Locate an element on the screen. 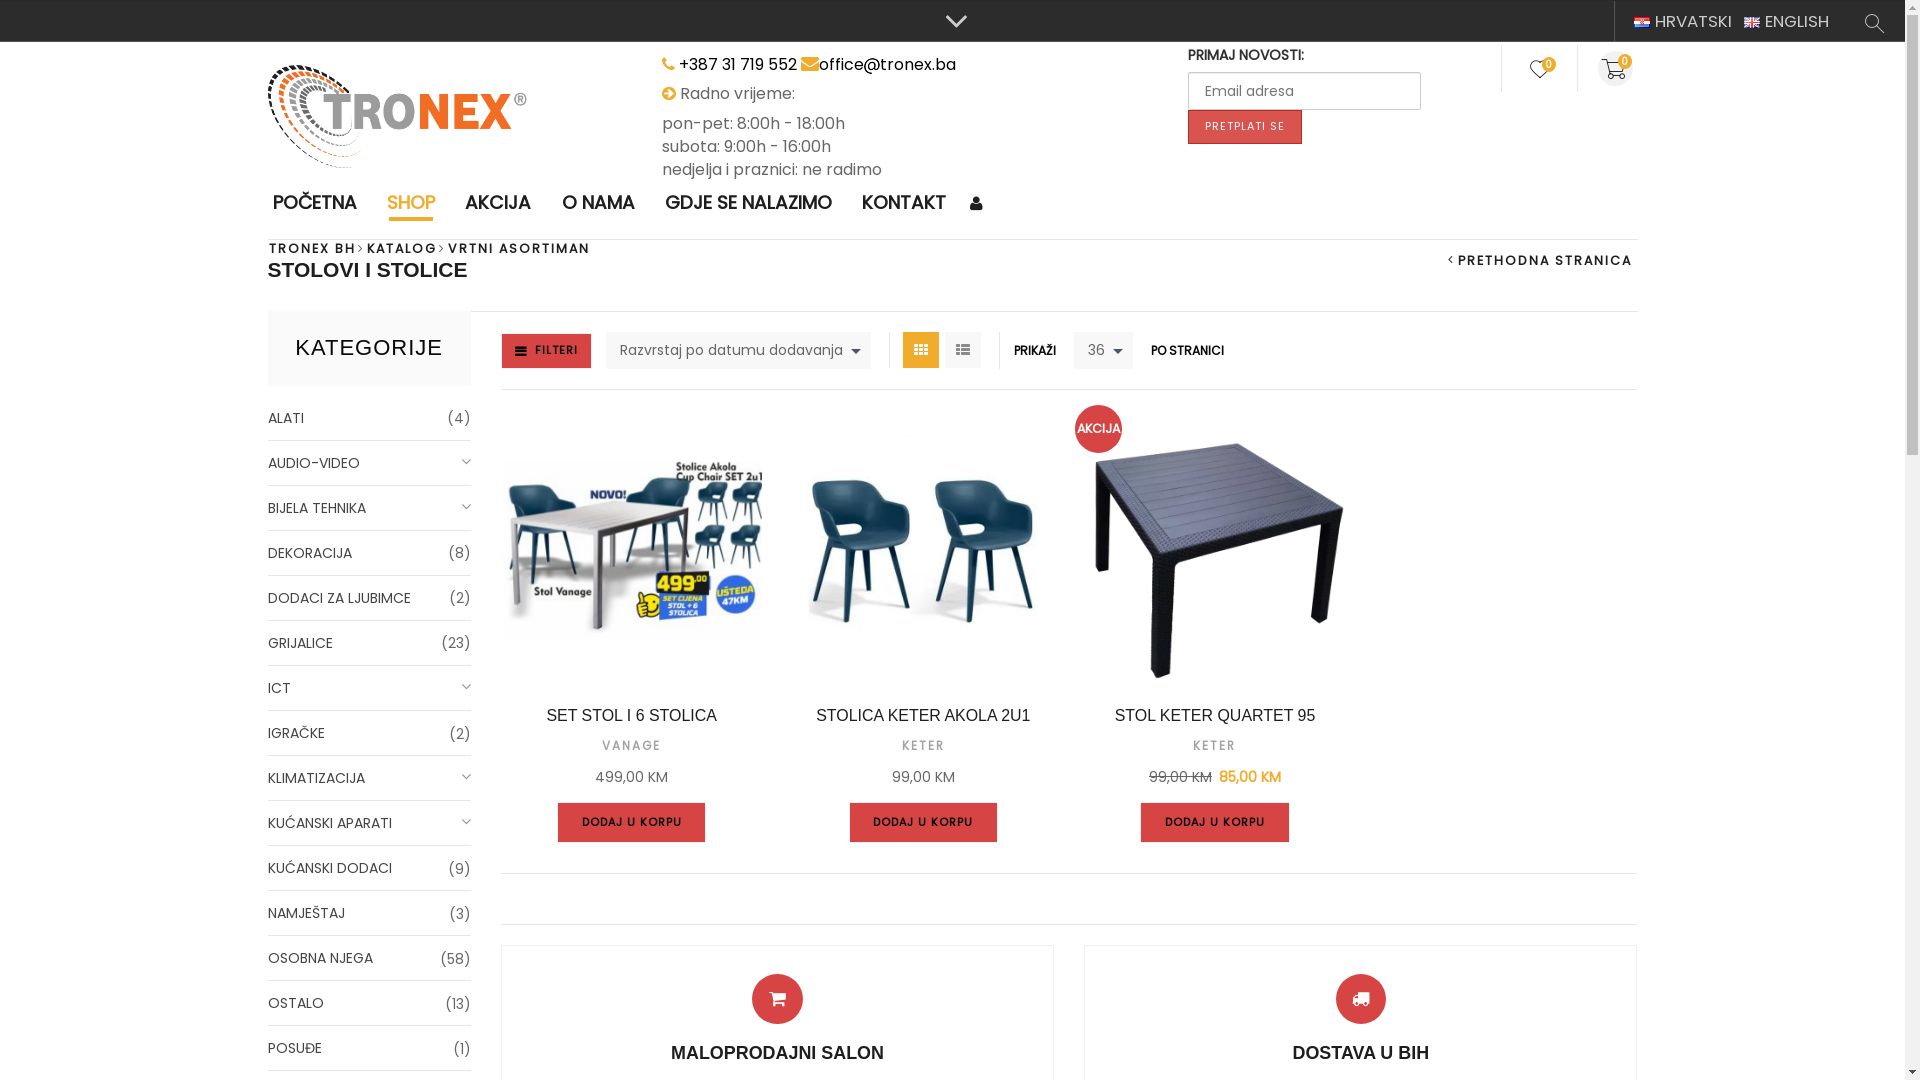 Image resolution: width=1920 pixels, height=1080 pixels. FILTERI is located at coordinates (546, 351).